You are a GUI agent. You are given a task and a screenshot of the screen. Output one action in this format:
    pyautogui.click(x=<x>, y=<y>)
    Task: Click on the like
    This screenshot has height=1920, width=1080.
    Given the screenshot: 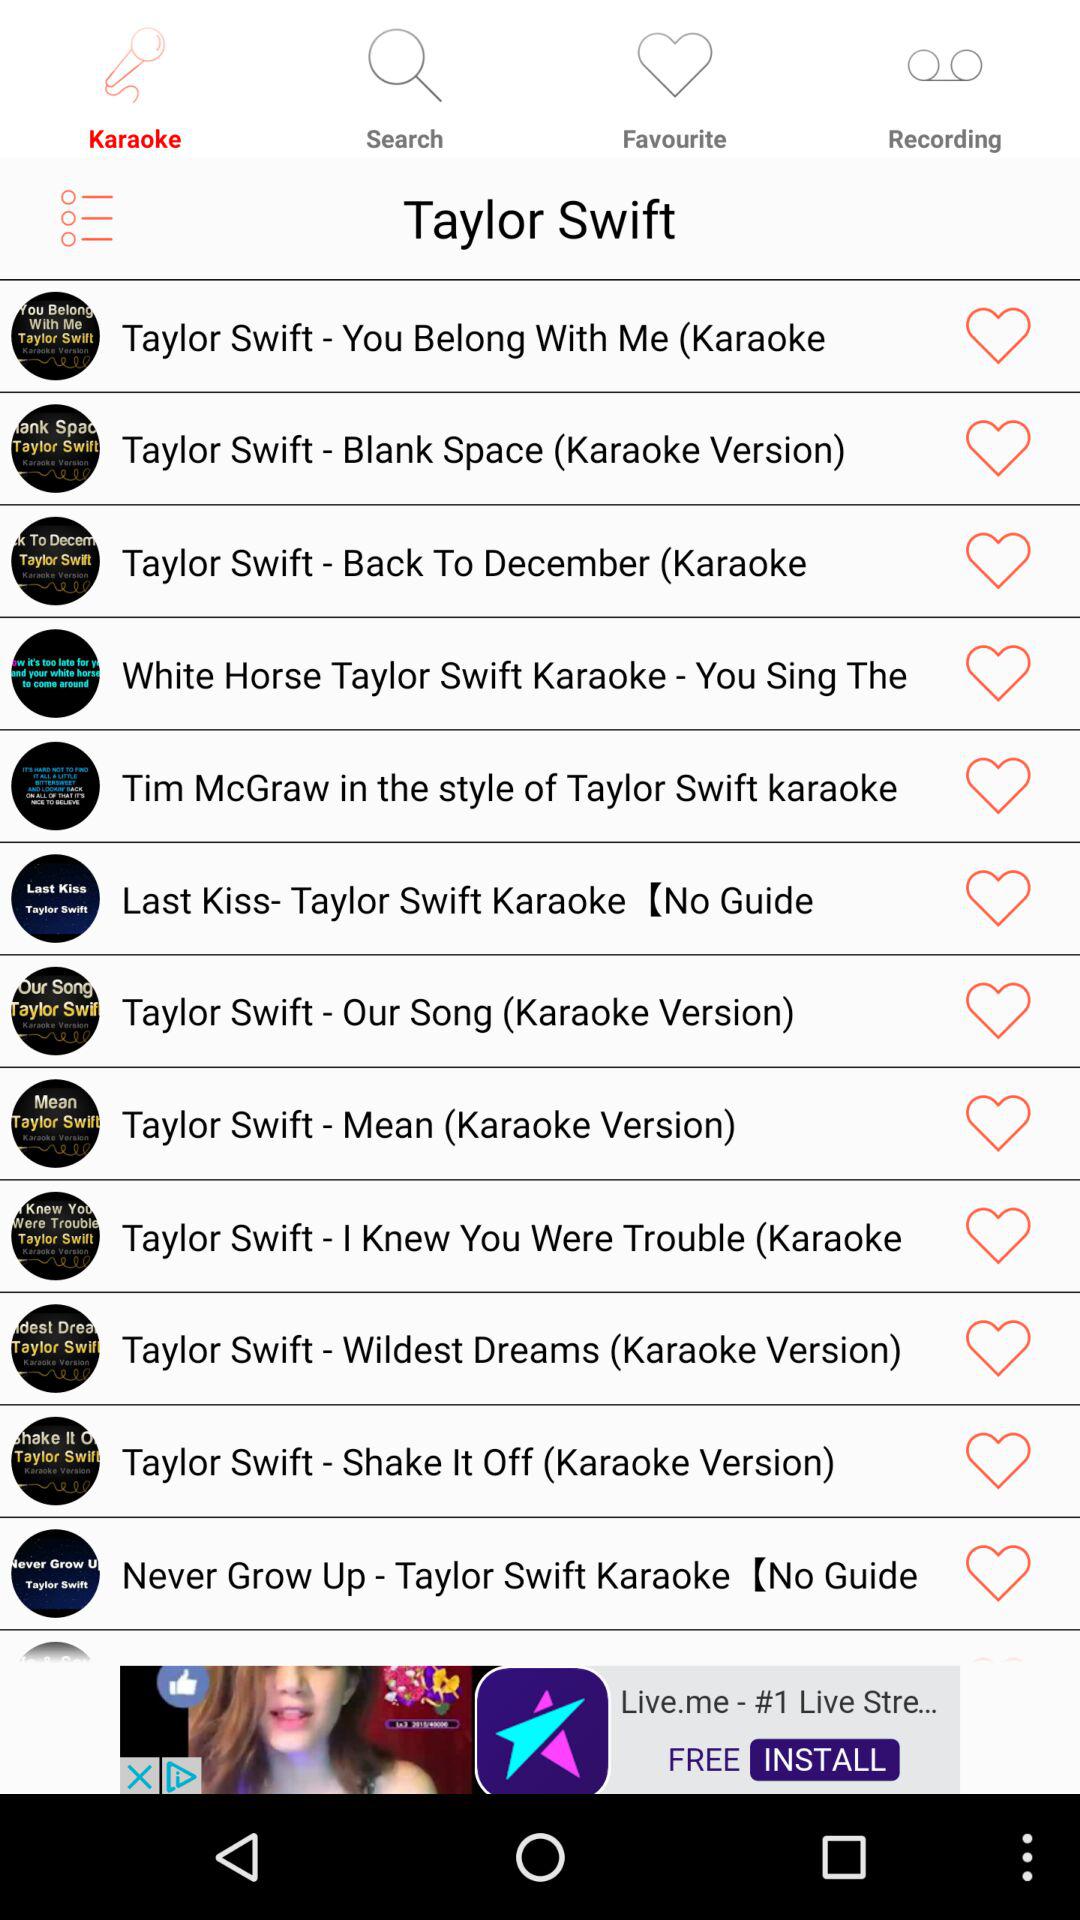 What is the action you would take?
    pyautogui.click(x=998, y=560)
    